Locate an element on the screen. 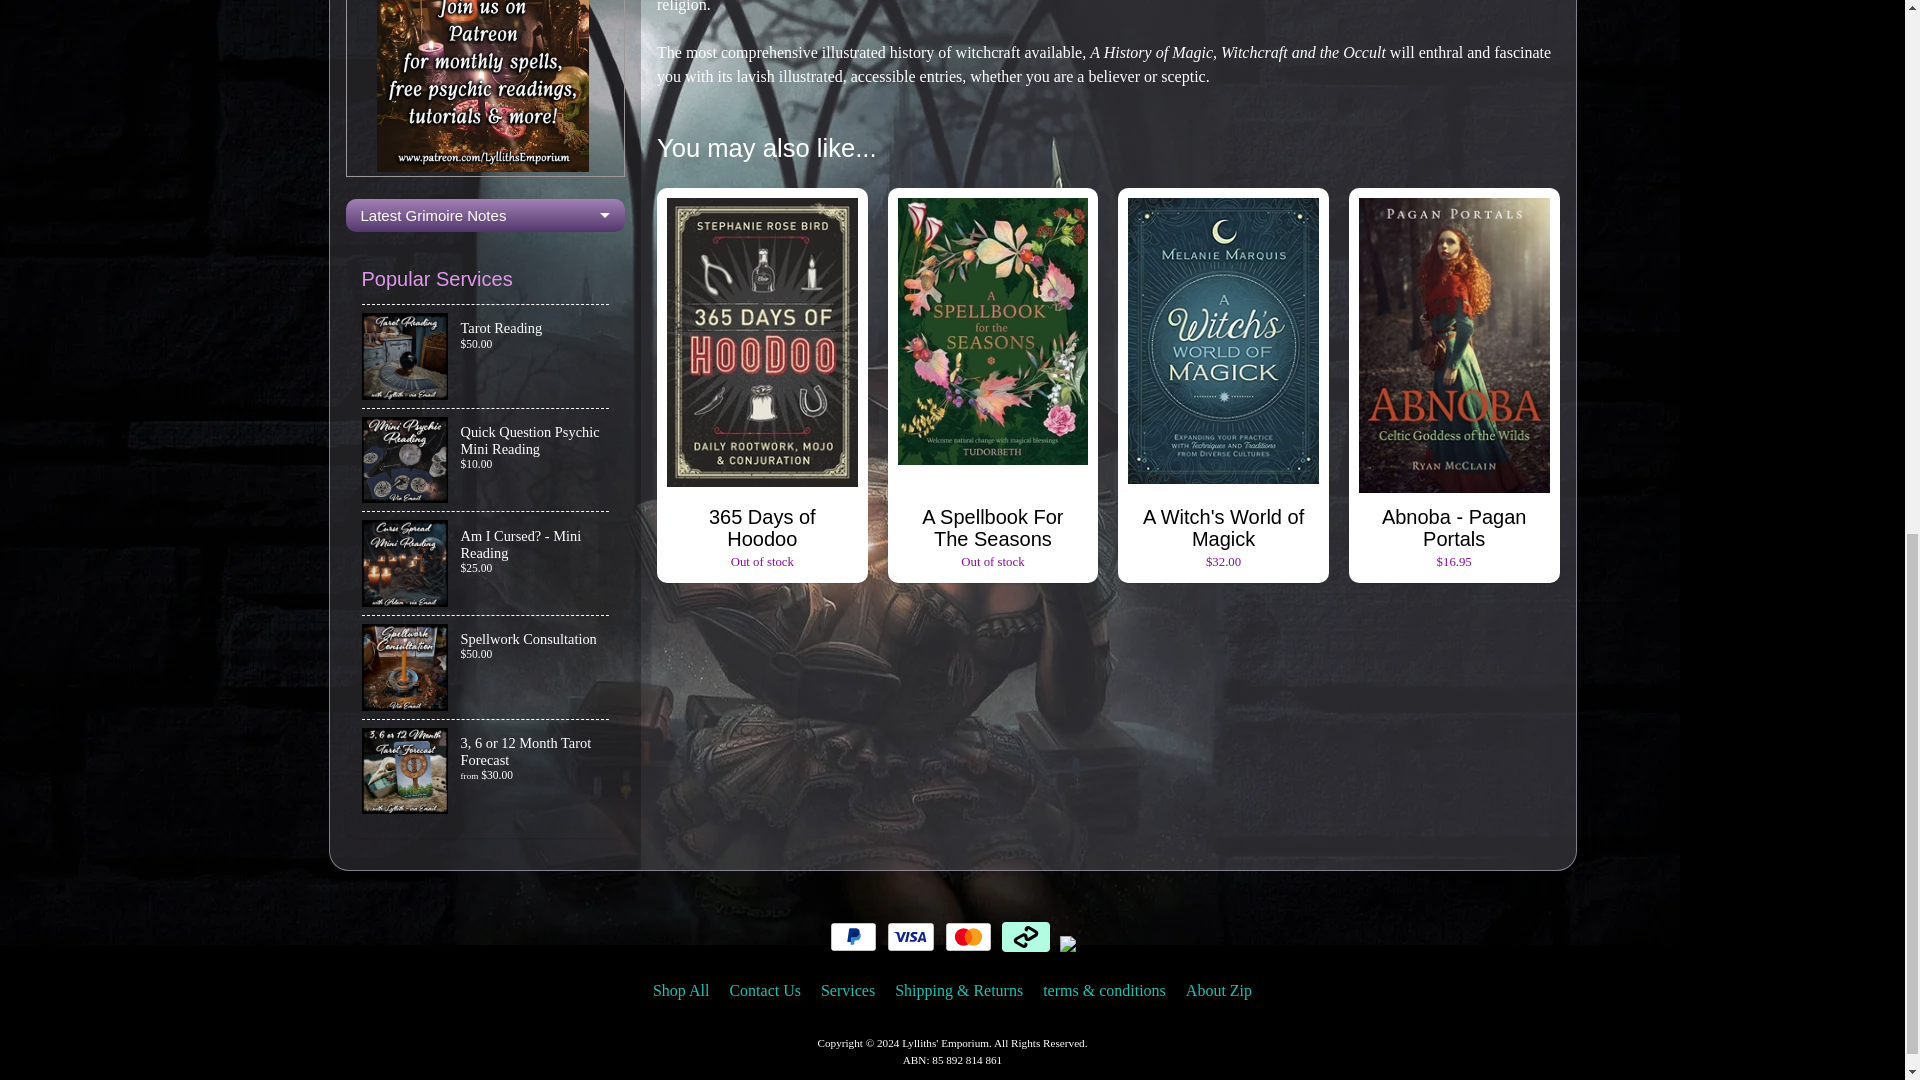 Image resolution: width=1920 pixels, height=1080 pixels. Spellwork Consultation is located at coordinates (486, 667).